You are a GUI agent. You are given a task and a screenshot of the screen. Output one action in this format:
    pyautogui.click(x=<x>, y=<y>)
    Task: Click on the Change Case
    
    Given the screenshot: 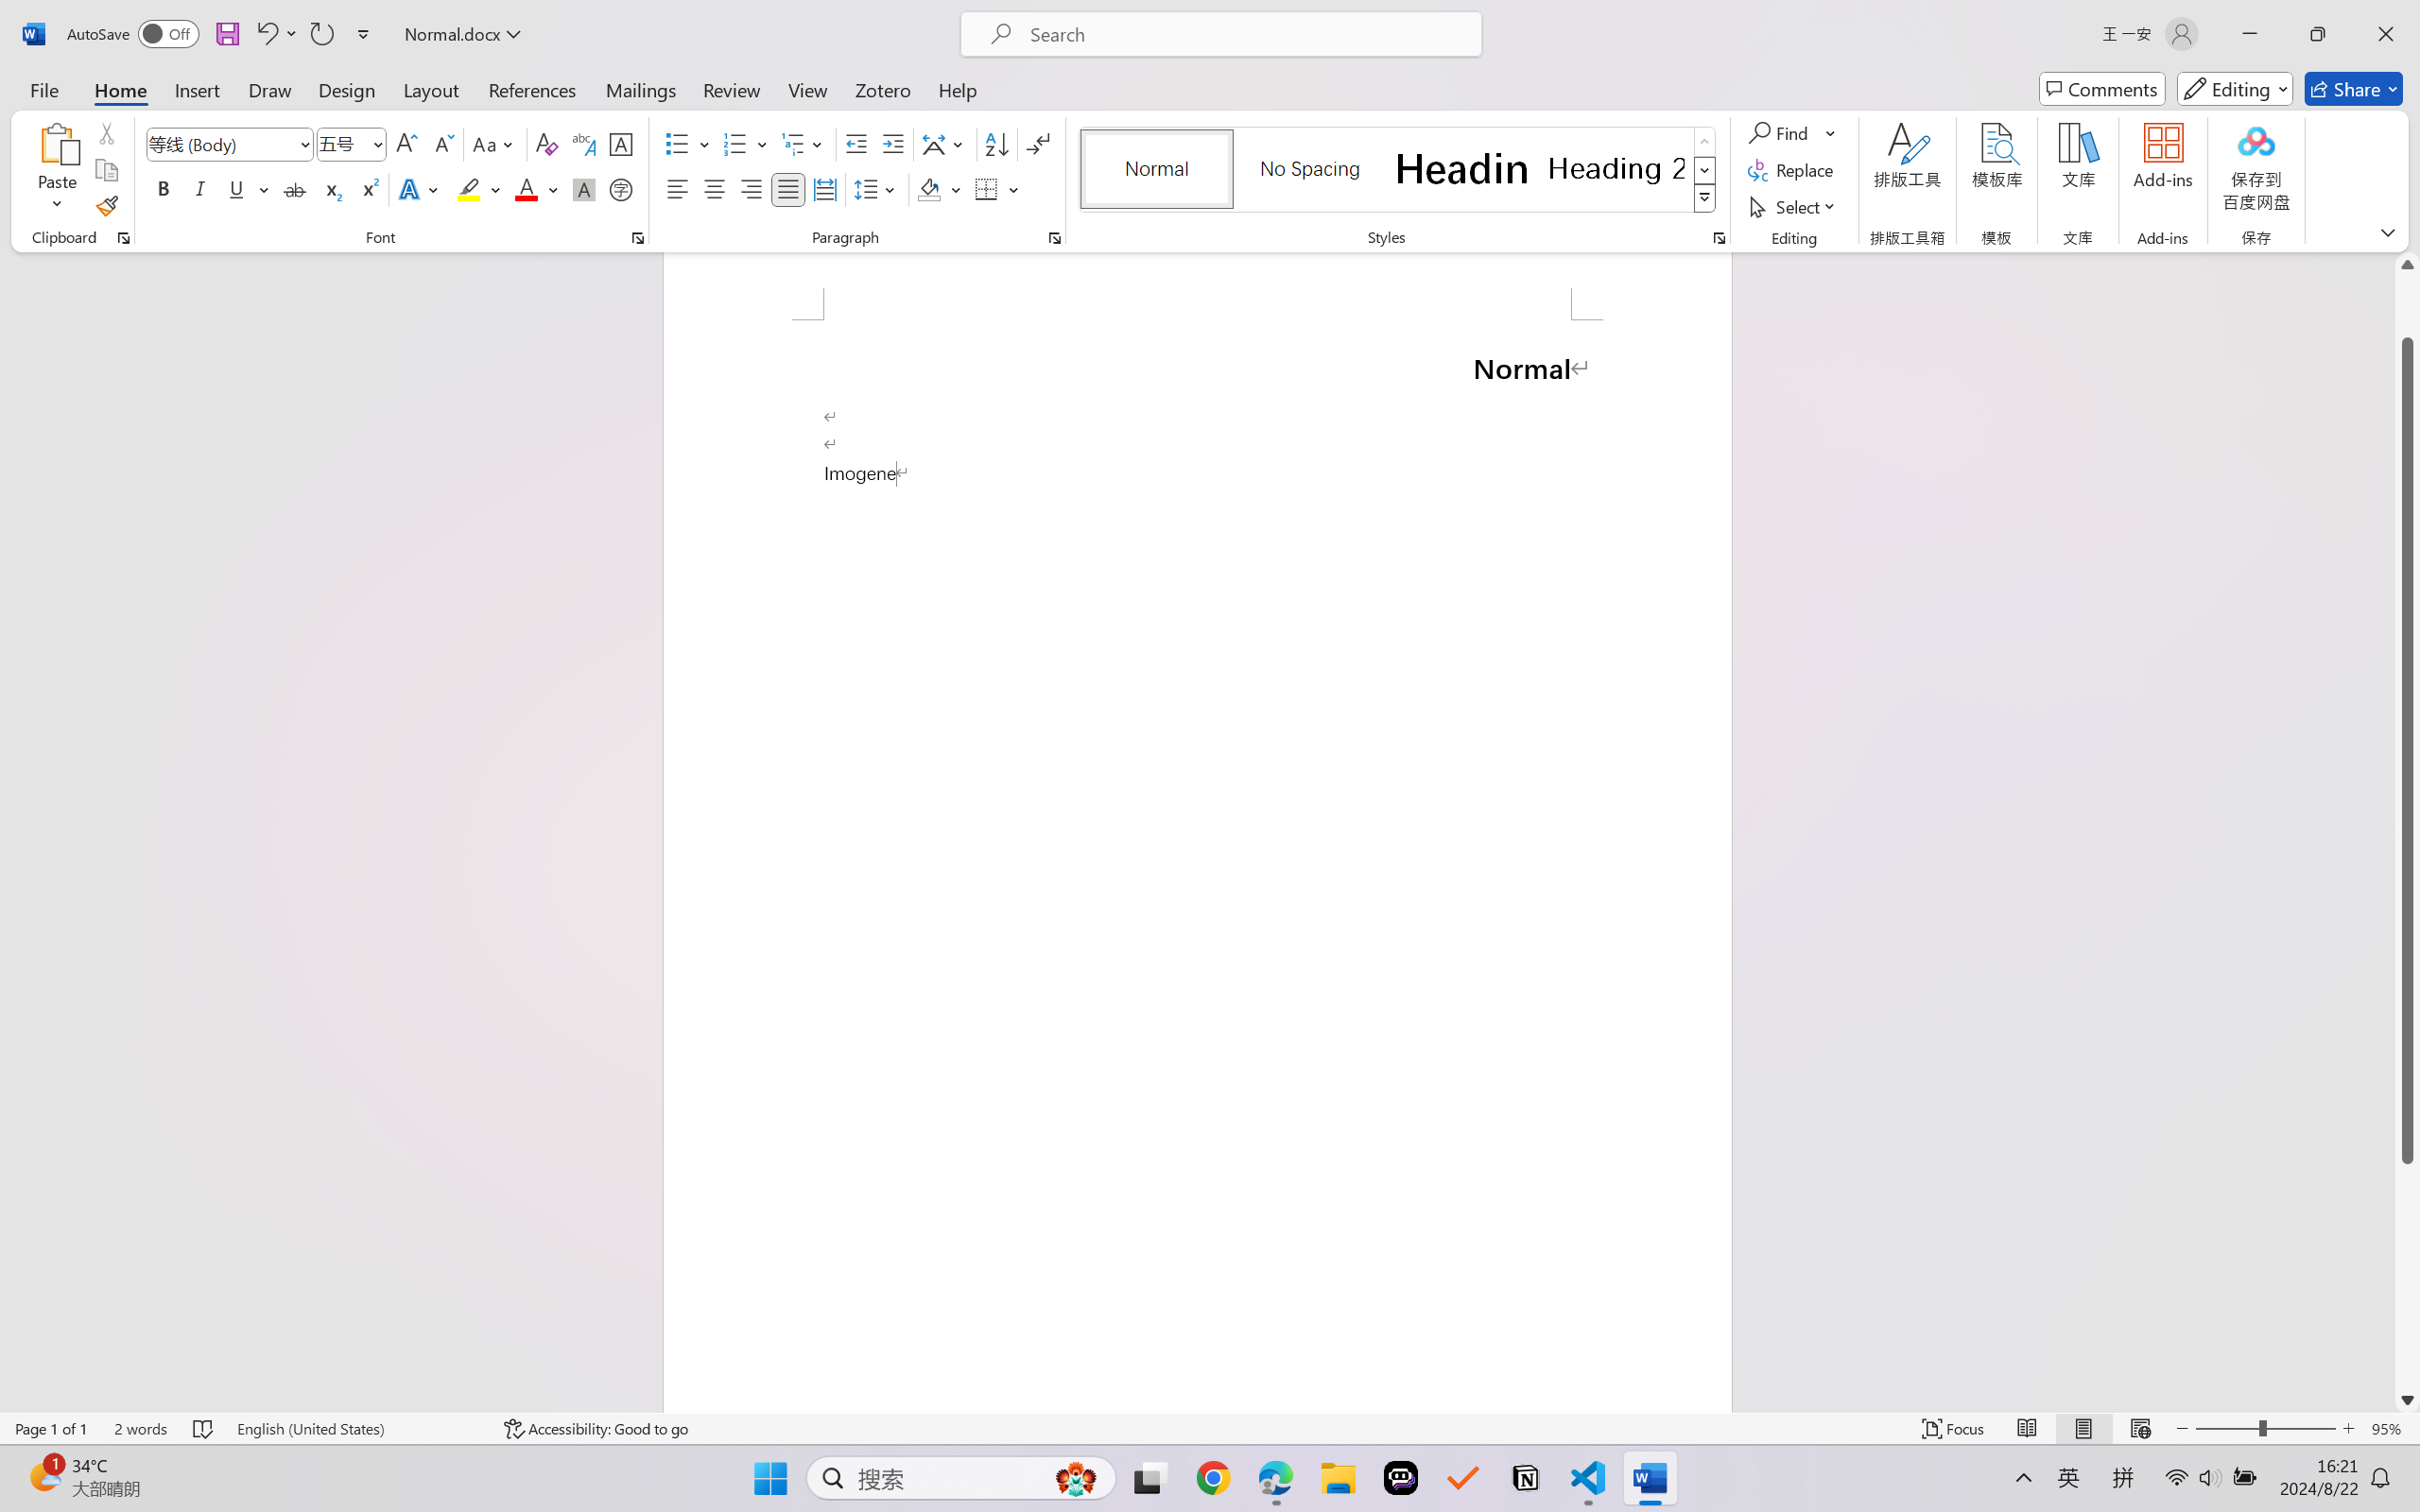 What is the action you would take?
    pyautogui.click(x=494, y=144)
    